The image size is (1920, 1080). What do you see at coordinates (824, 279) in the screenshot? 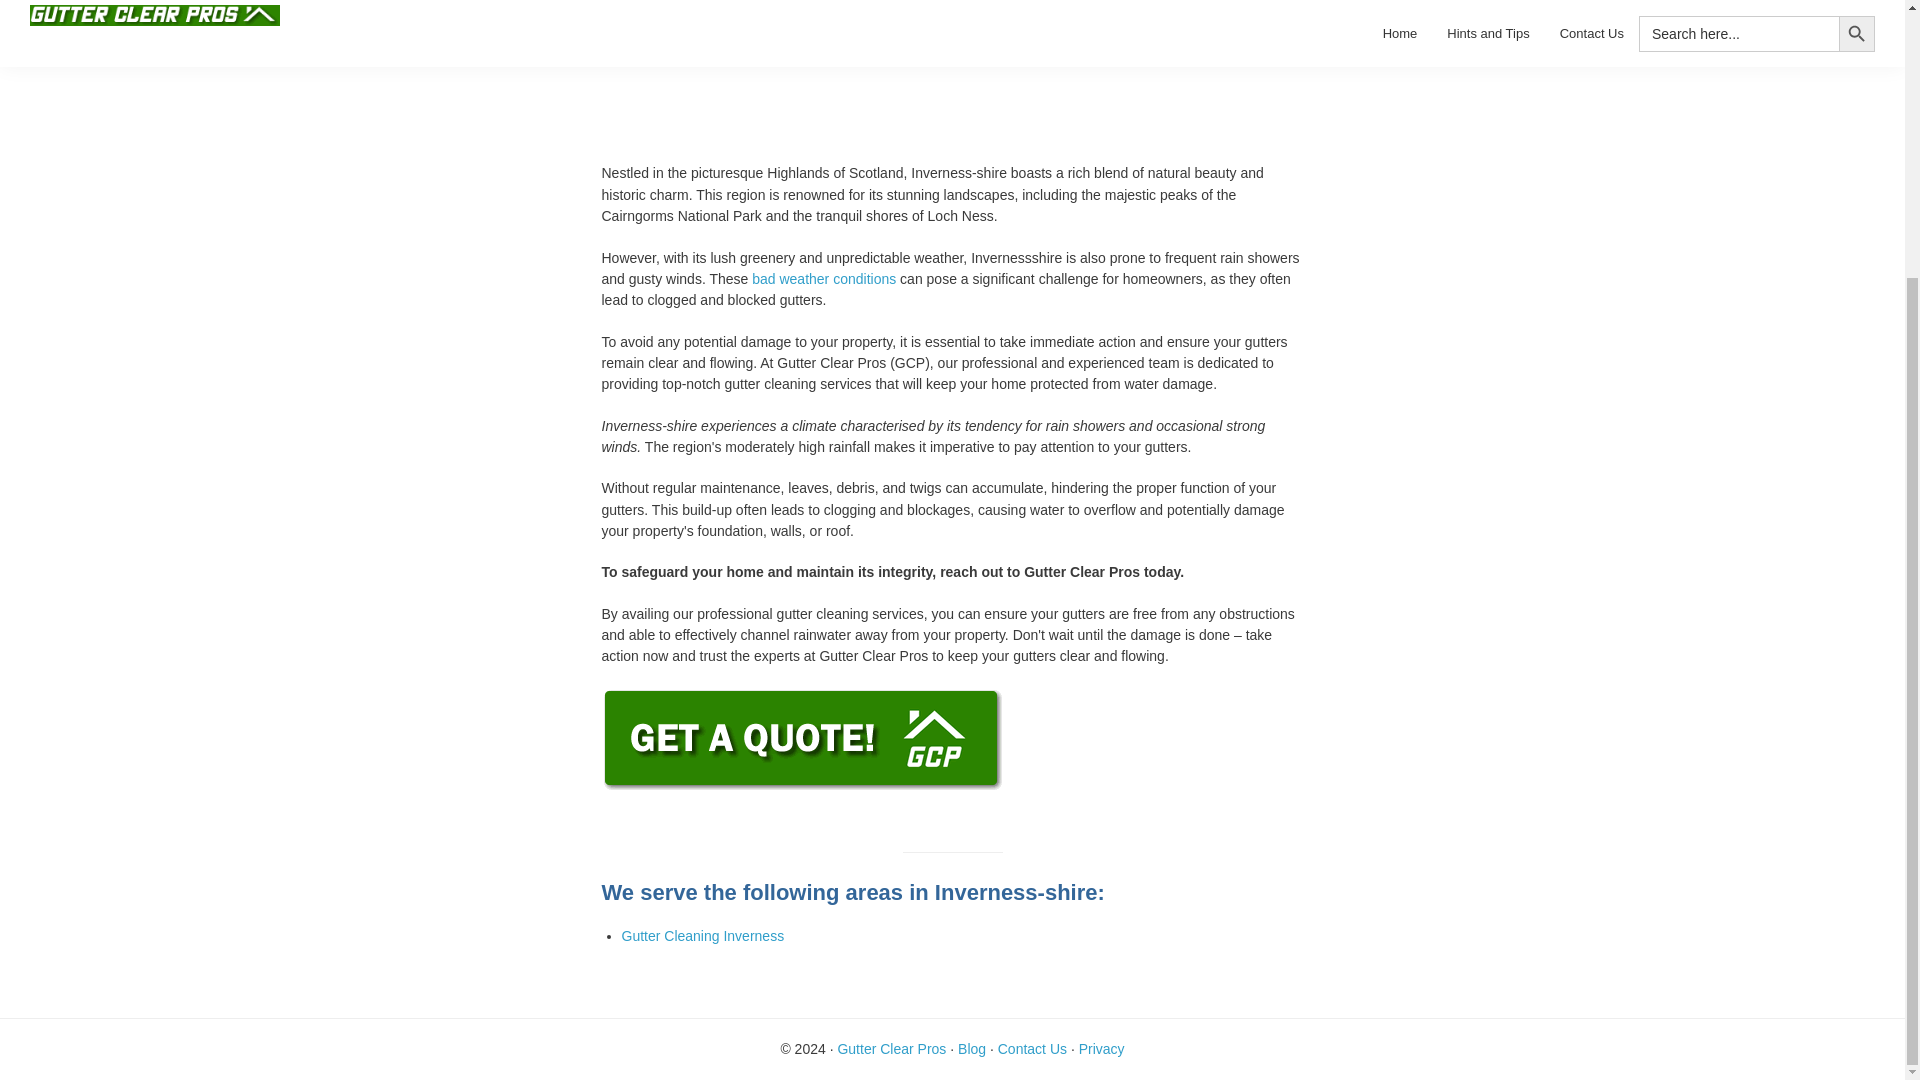
I see `bad weather conditions` at bounding box center [824, 279].